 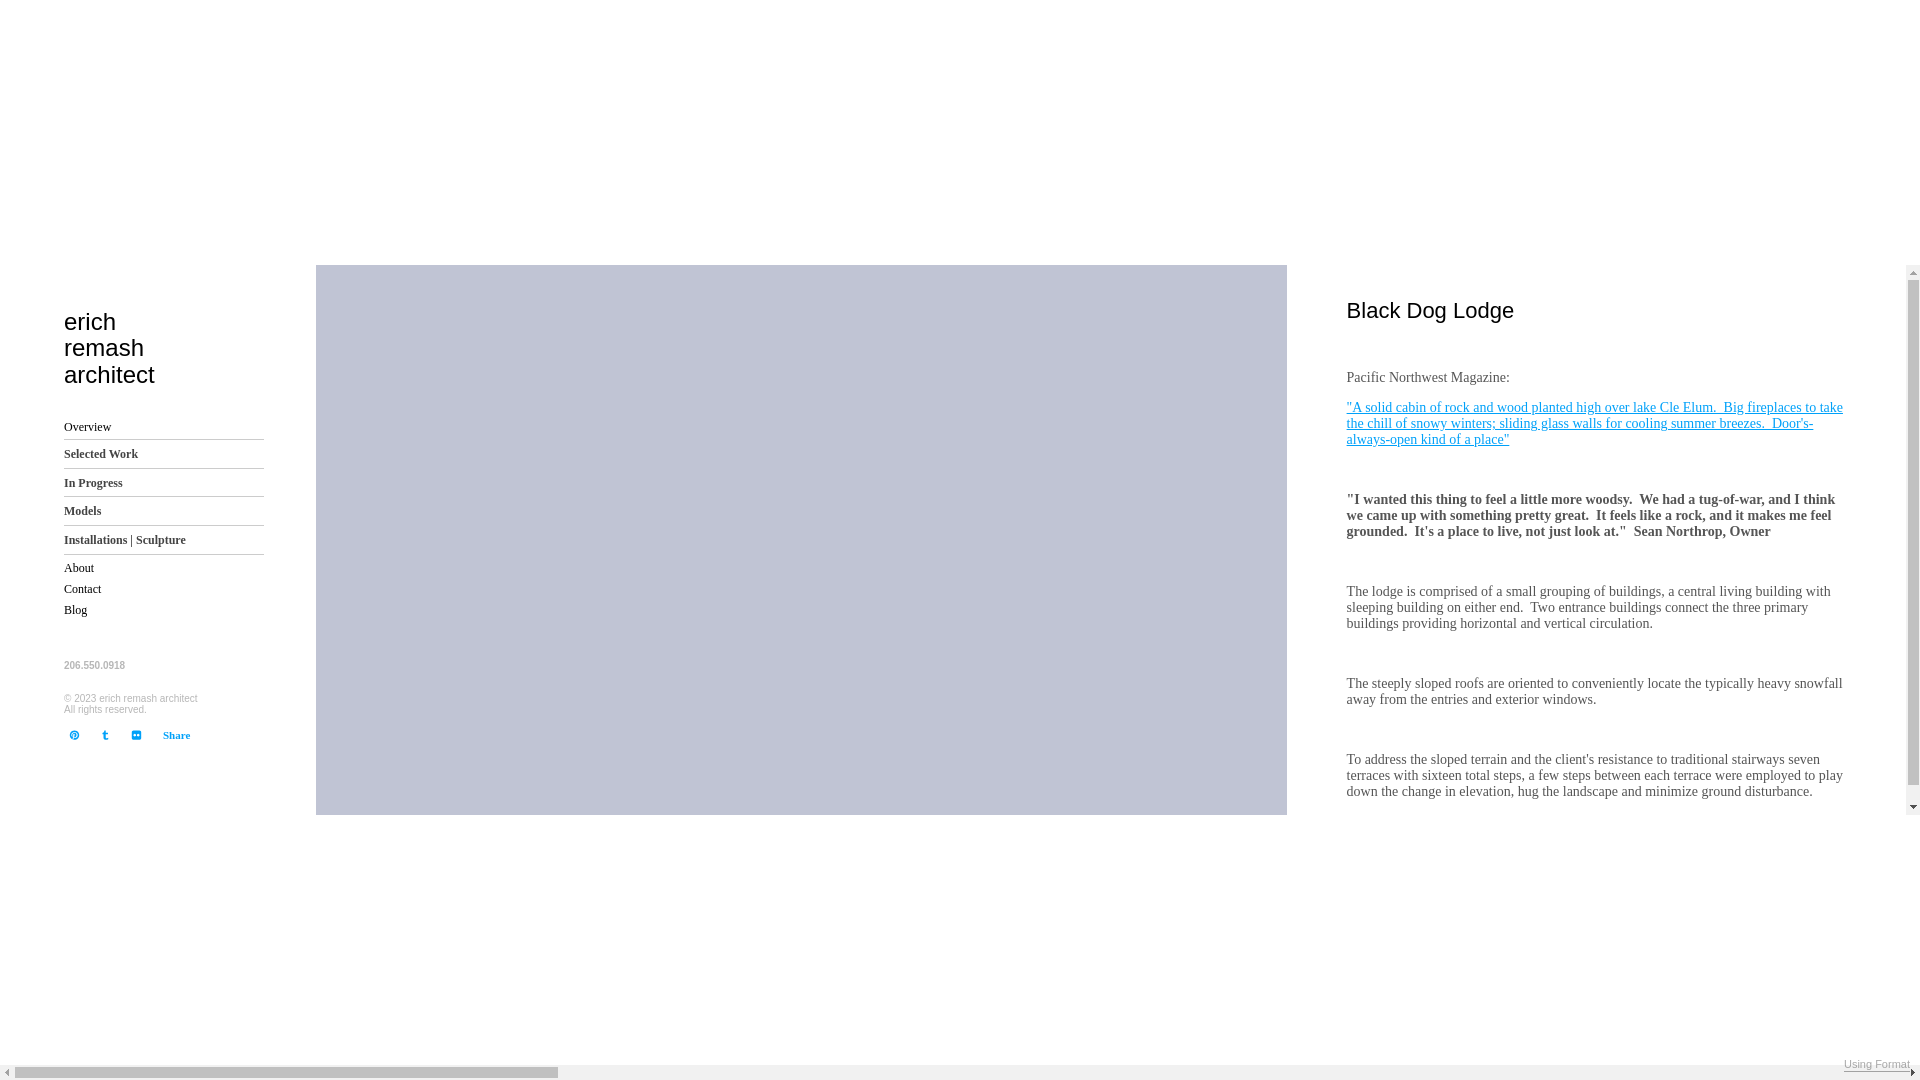 I want to click on Pinterest, so click(x=164, y=452).